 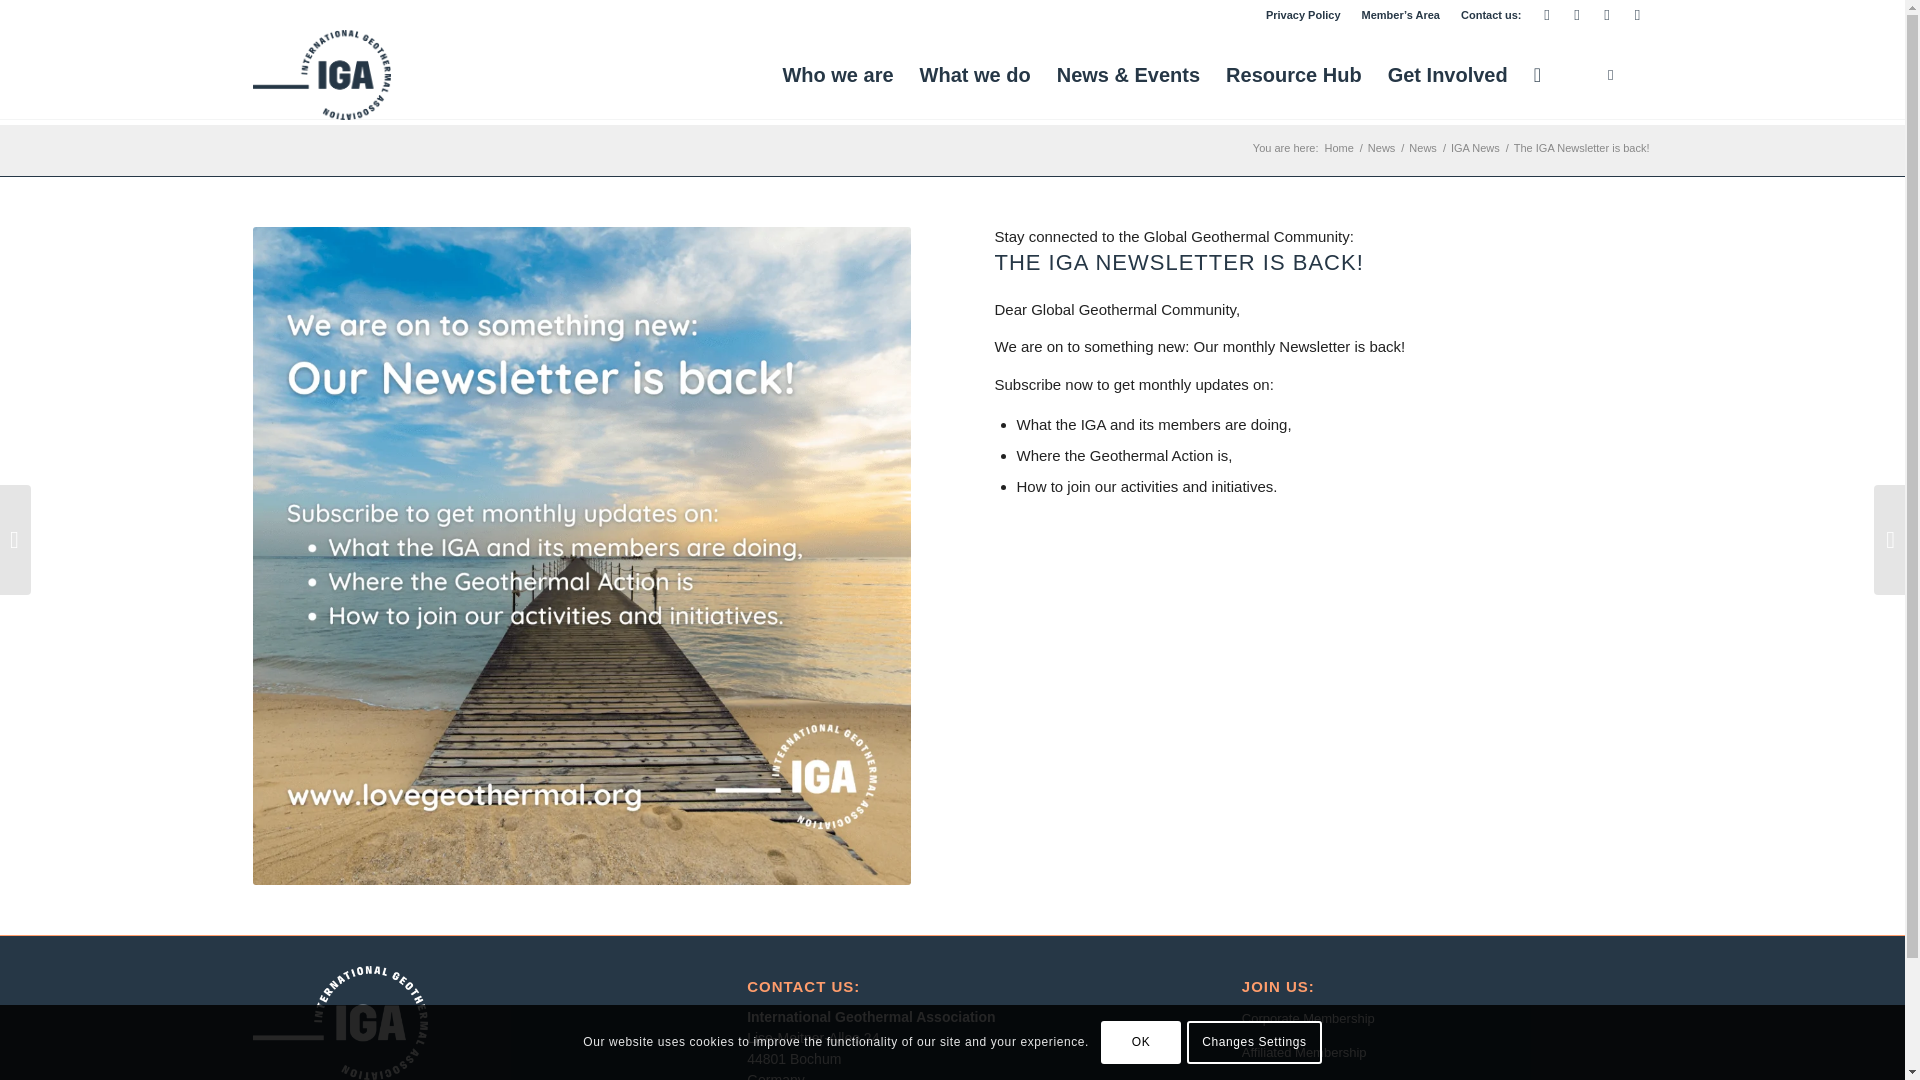 What do you see at coordinates (1576, 15) in the screenshot?
I see `LinkedIn` at bounding box center [1576, 15].